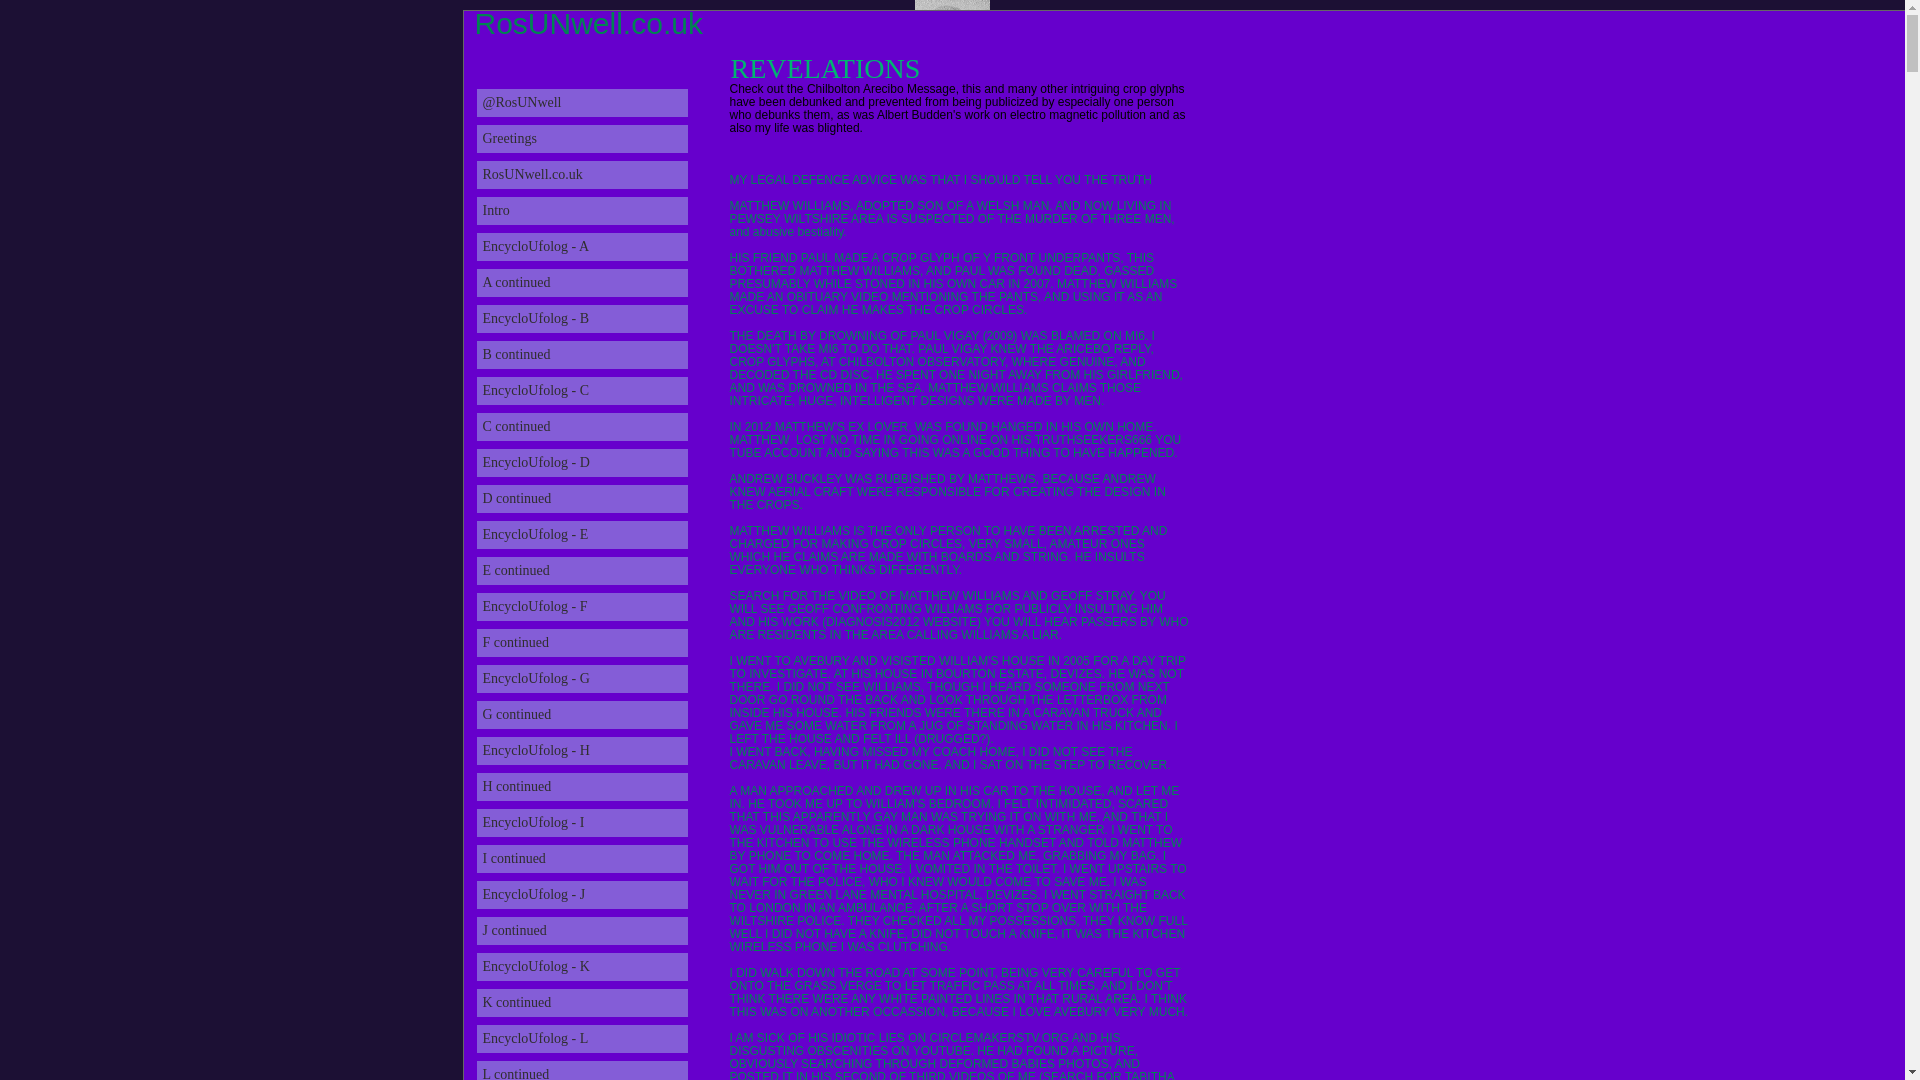 The image size is (1920, 1080). Describe the element at coordinates (582, 174) in the screenshot. I see `RosUNwell.co.uk` at that location.